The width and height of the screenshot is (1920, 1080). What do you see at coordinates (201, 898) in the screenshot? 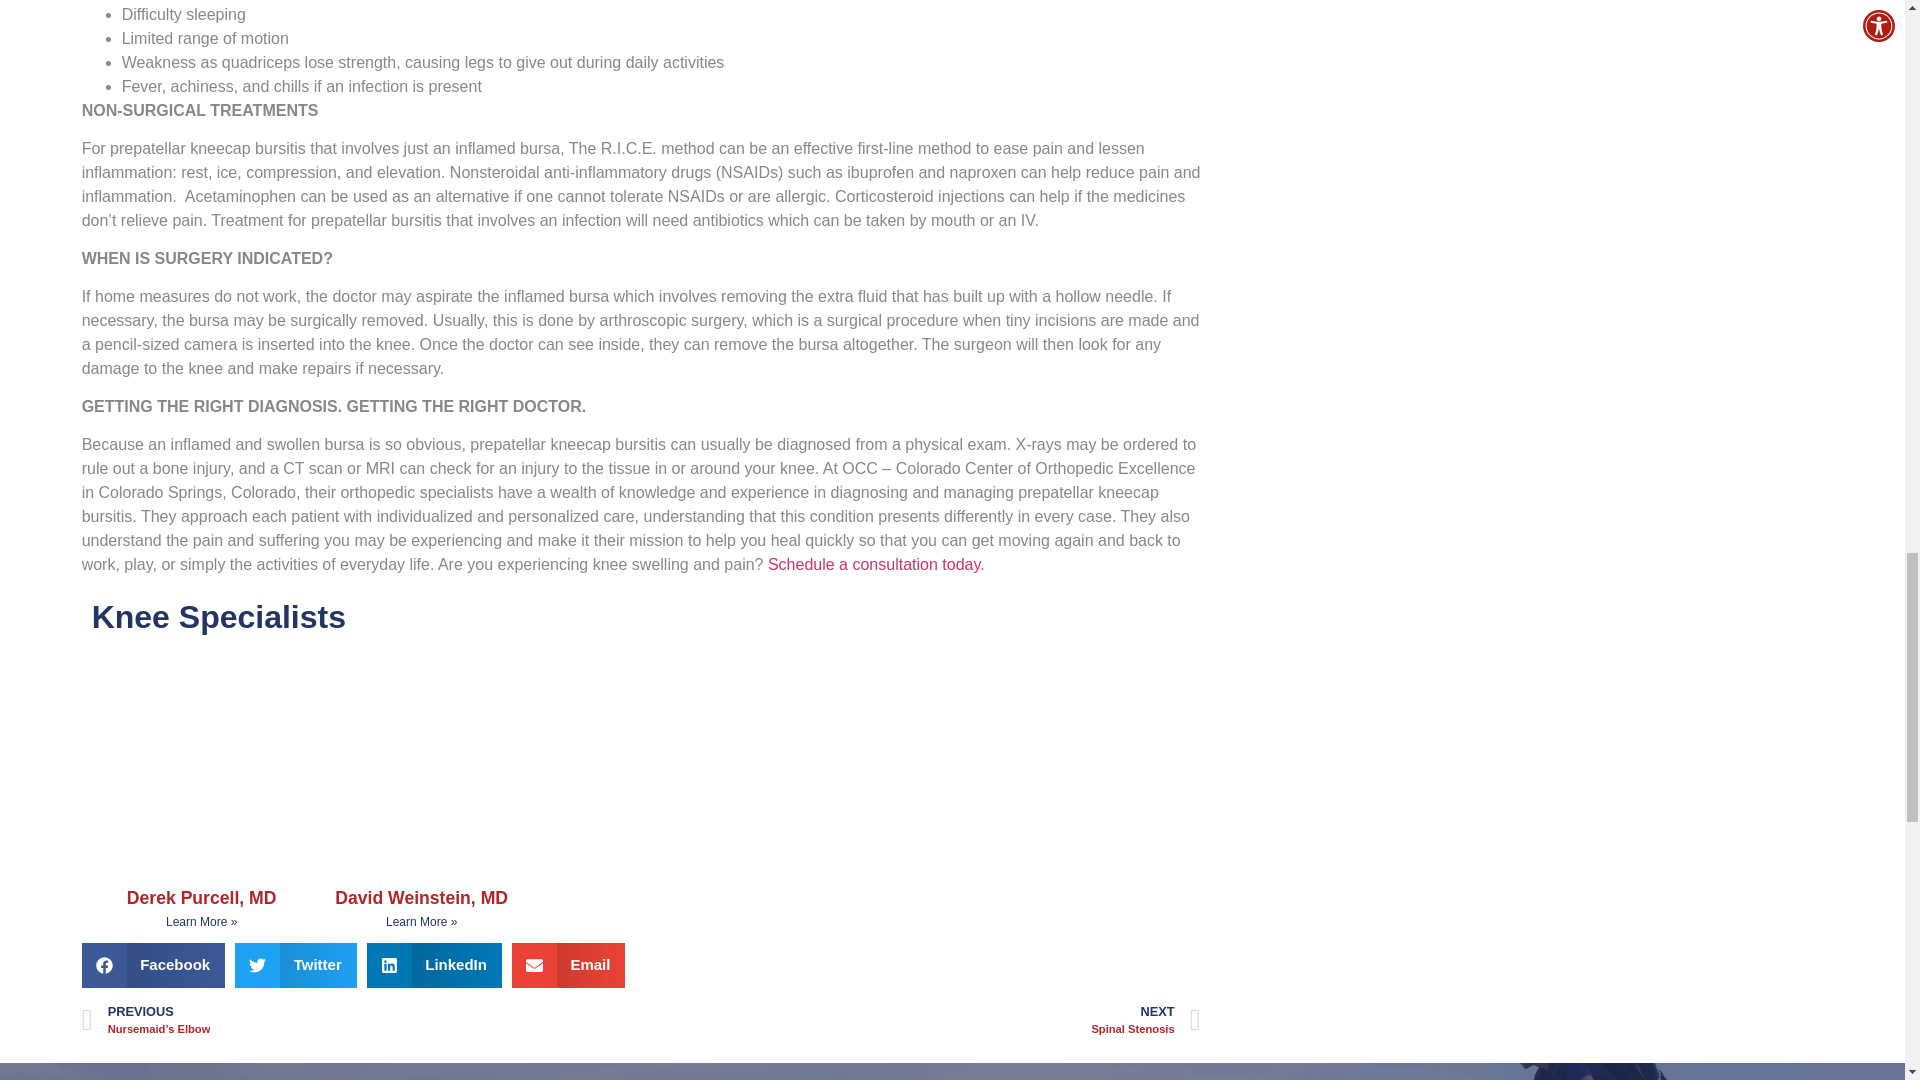
I see `Derek Purcell, MD` at bounding box center [201, 898].